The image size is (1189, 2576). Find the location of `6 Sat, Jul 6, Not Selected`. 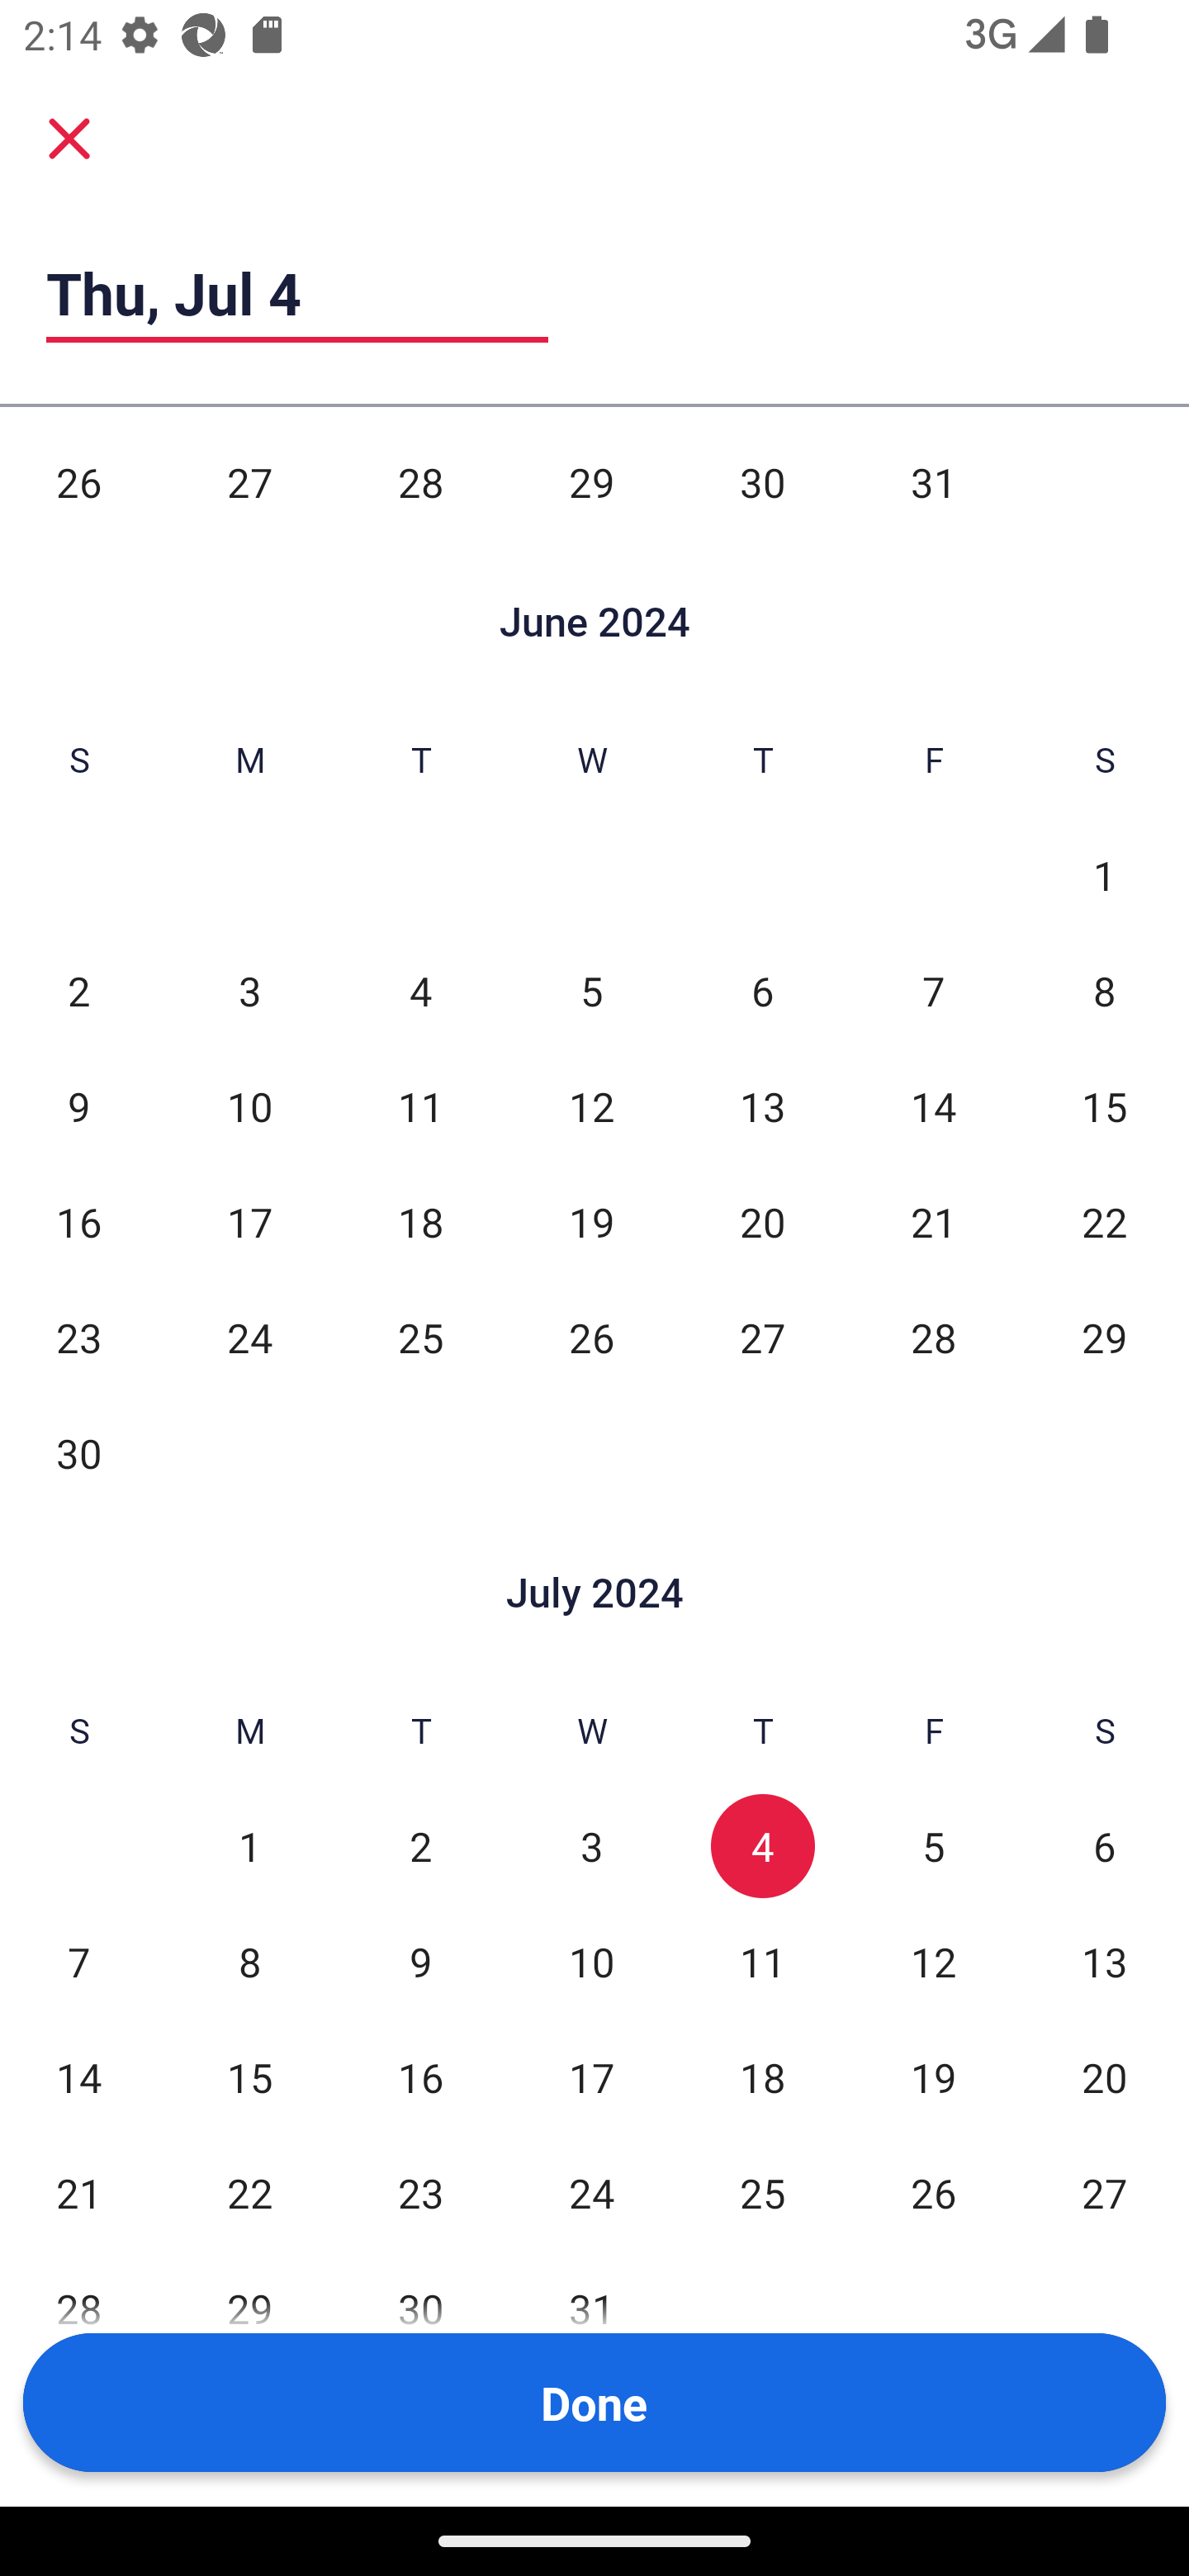

6 Sat, Jul 6, Not Selected is located at coordinates (1105, 1845).